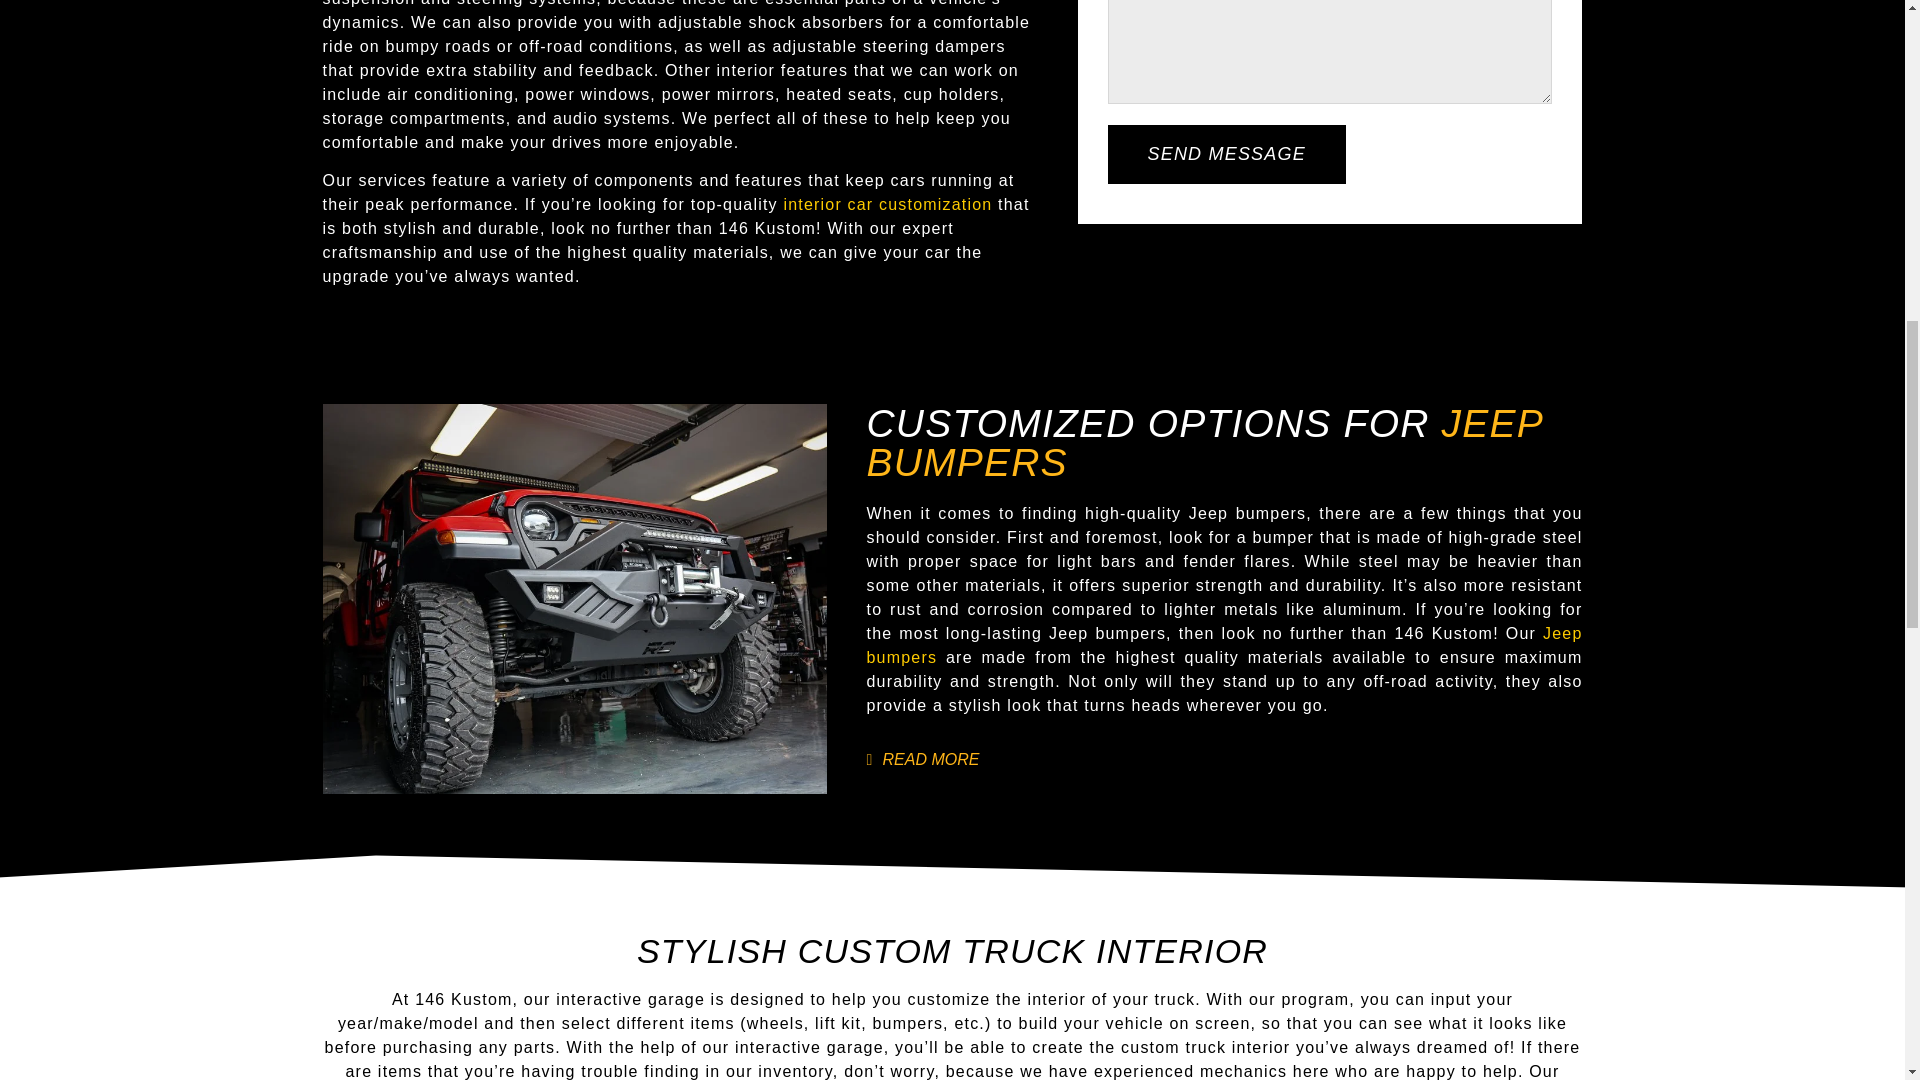 This screenshot has height=1080, width=1920. What do you see at coordinates (888, 204) in the screenshot?
I see `interior car customization` at bounding box center [888, 204].